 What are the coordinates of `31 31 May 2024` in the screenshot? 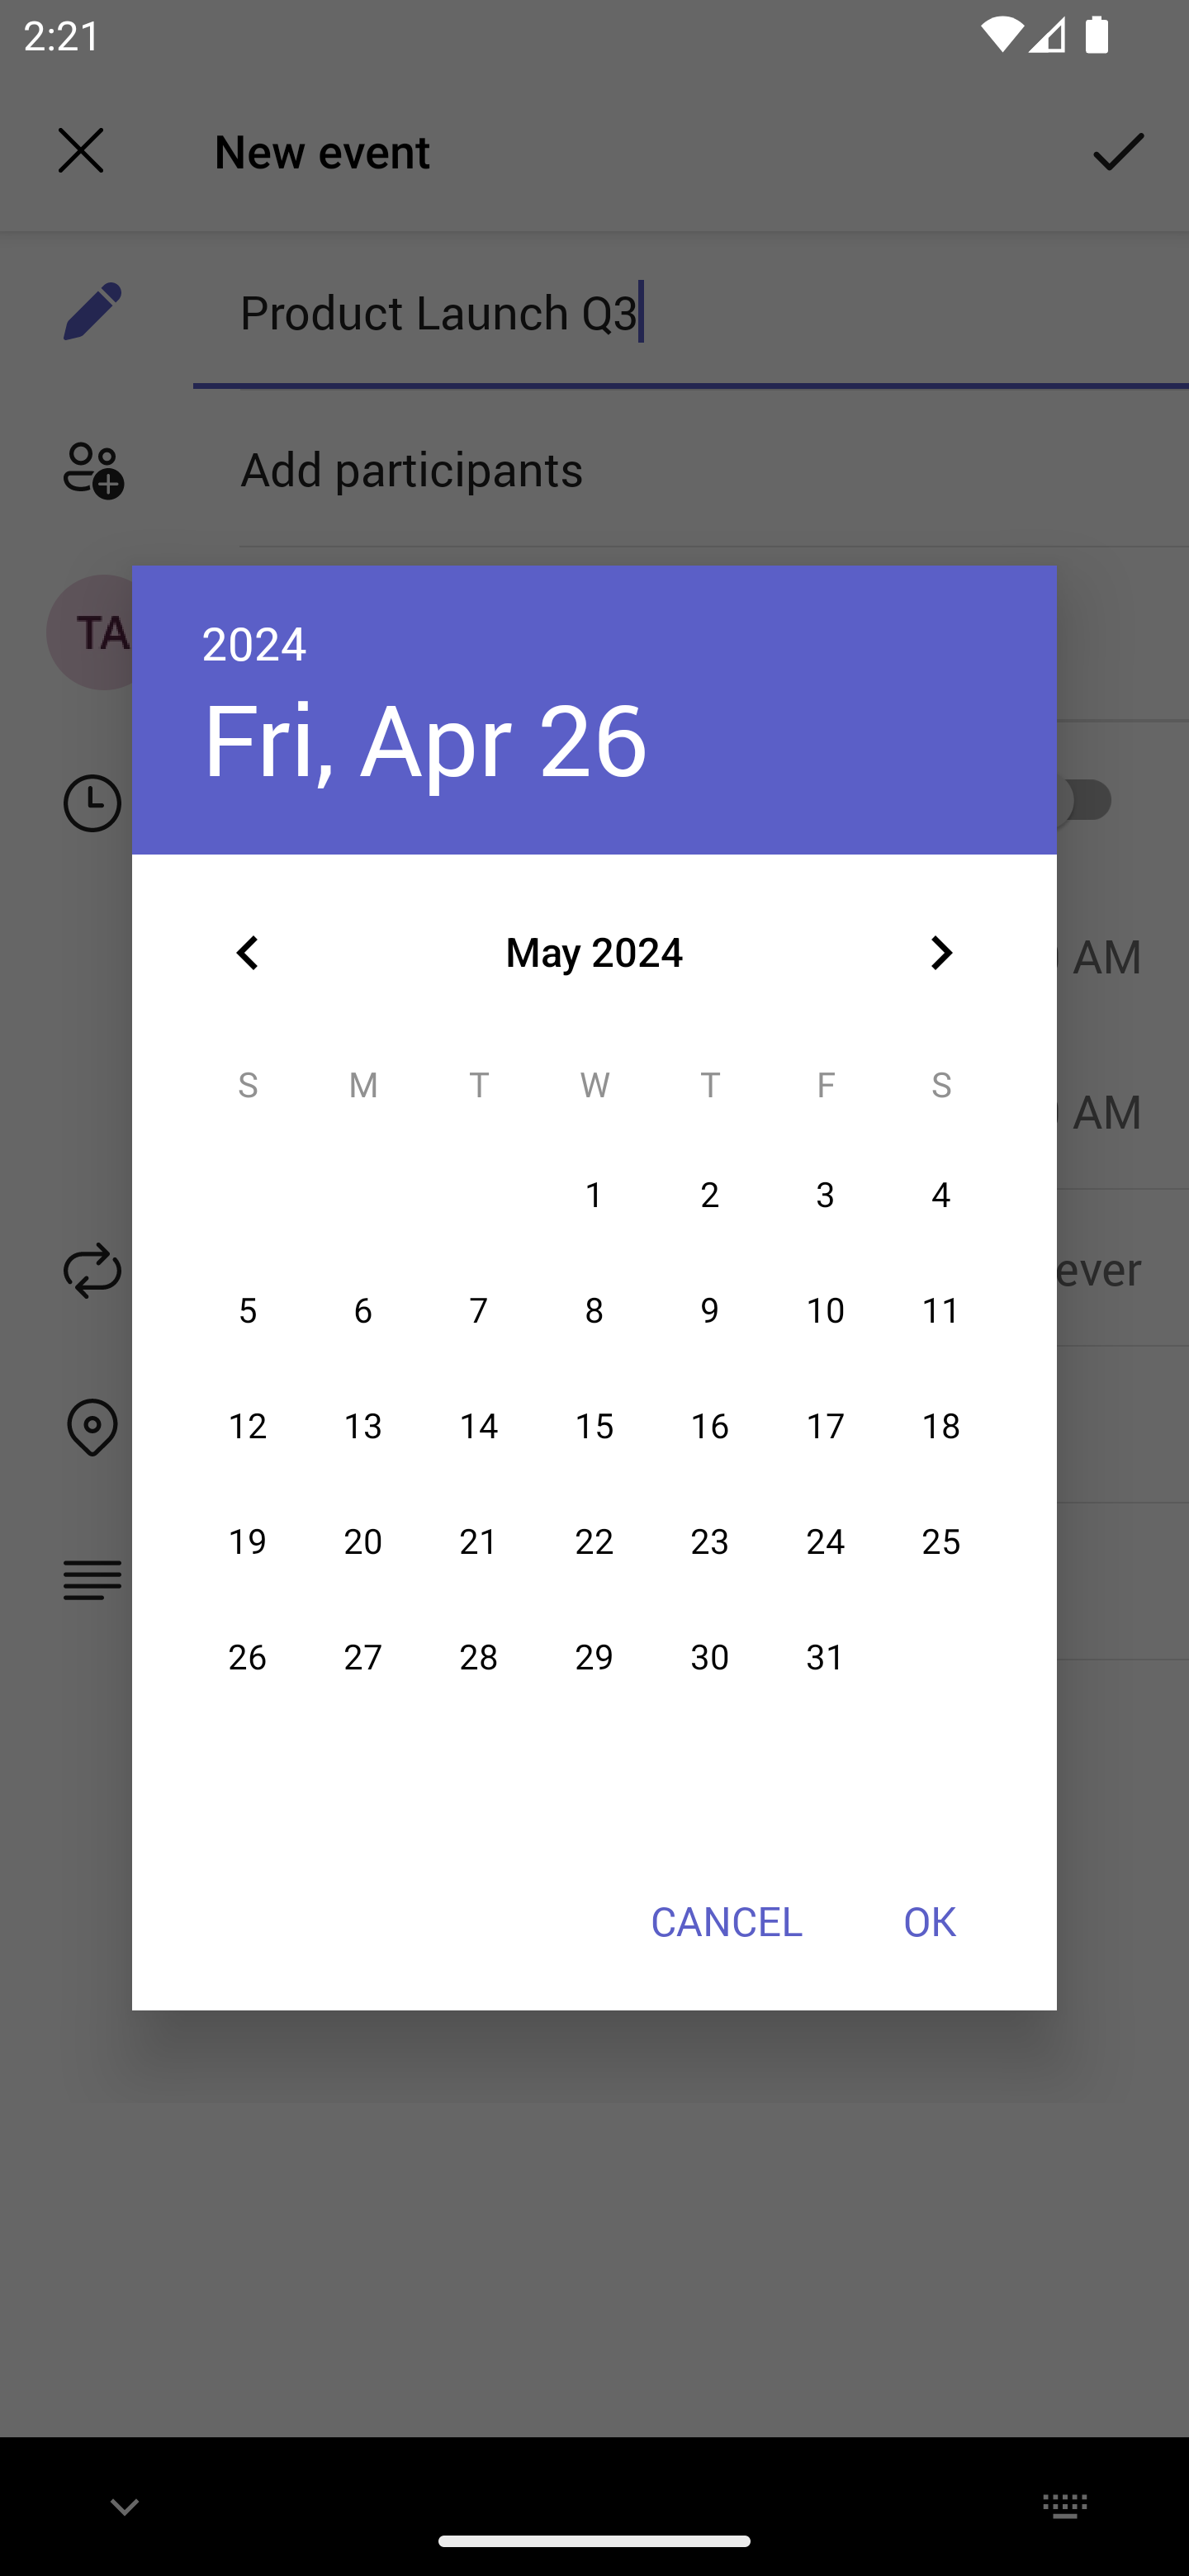 It's located at (826, 1657).